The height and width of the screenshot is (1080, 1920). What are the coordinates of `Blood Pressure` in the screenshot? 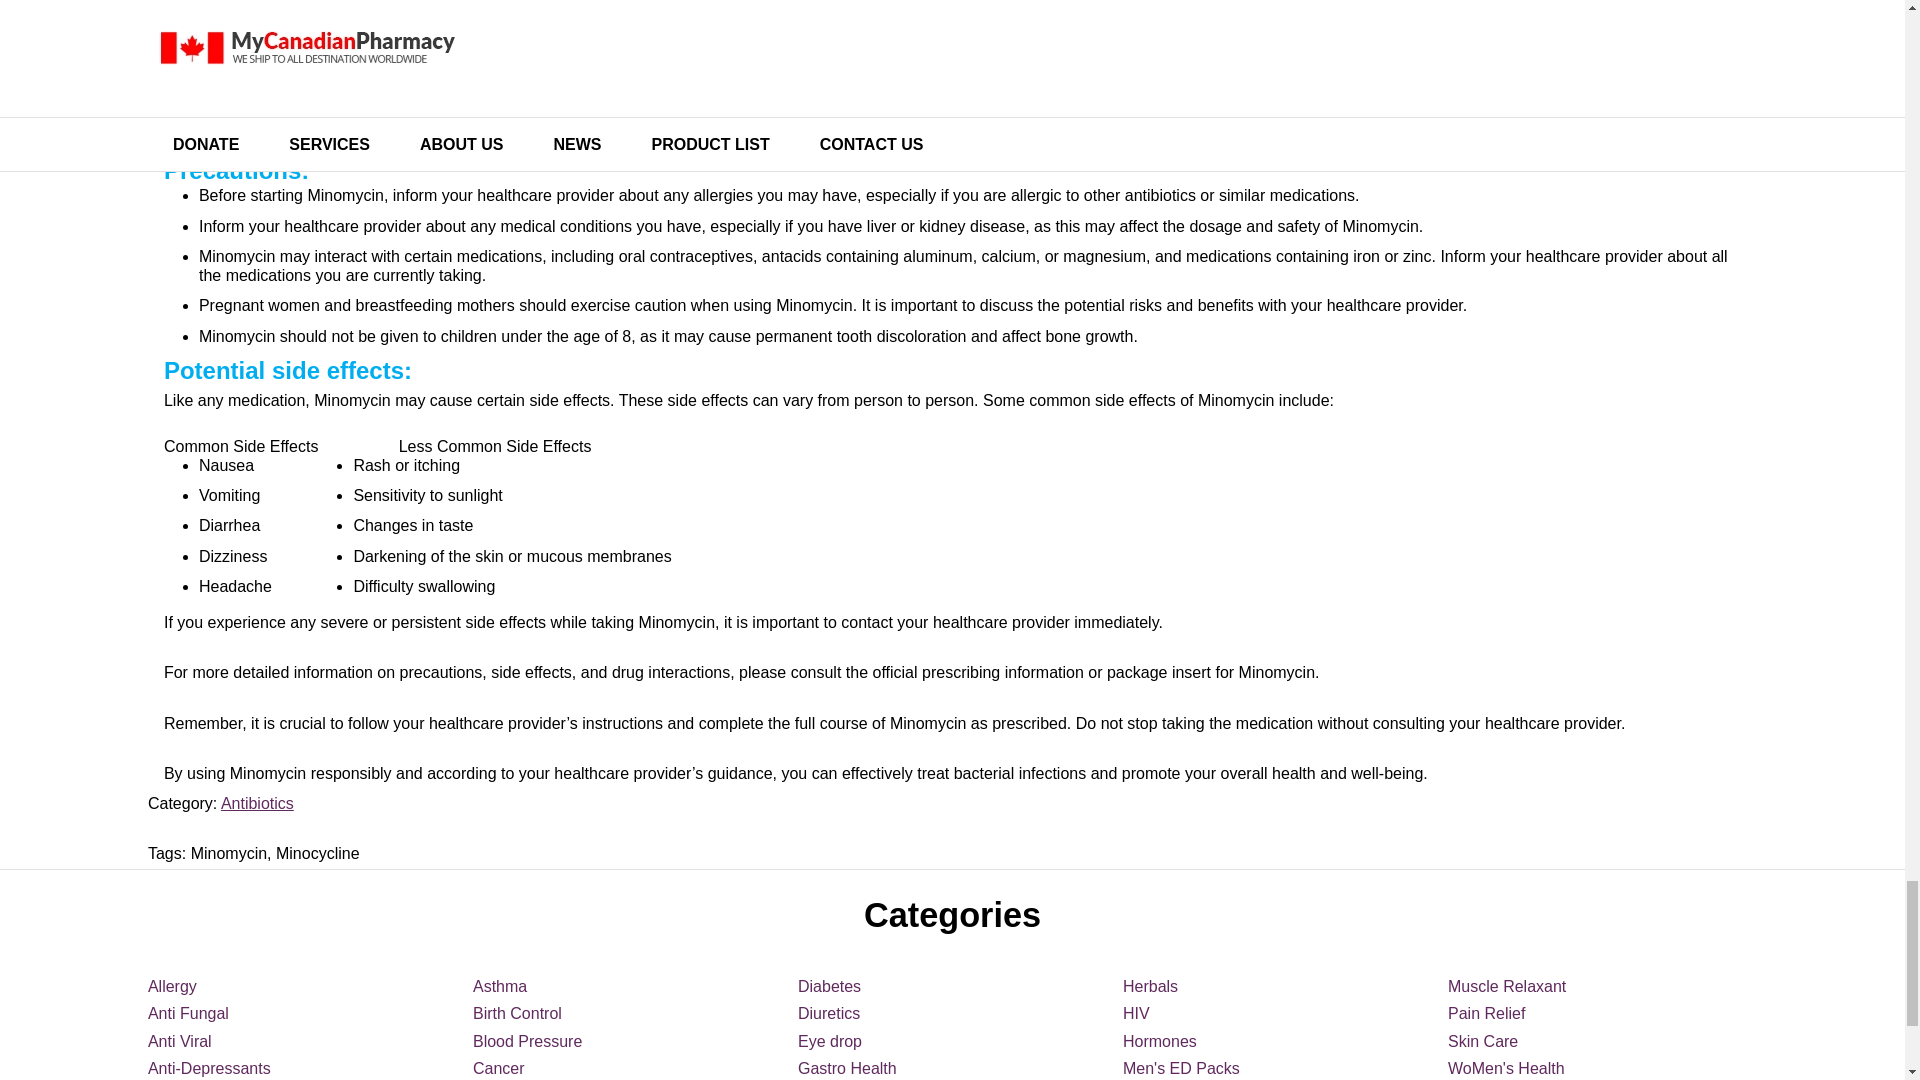 It's located at (526, 1040).